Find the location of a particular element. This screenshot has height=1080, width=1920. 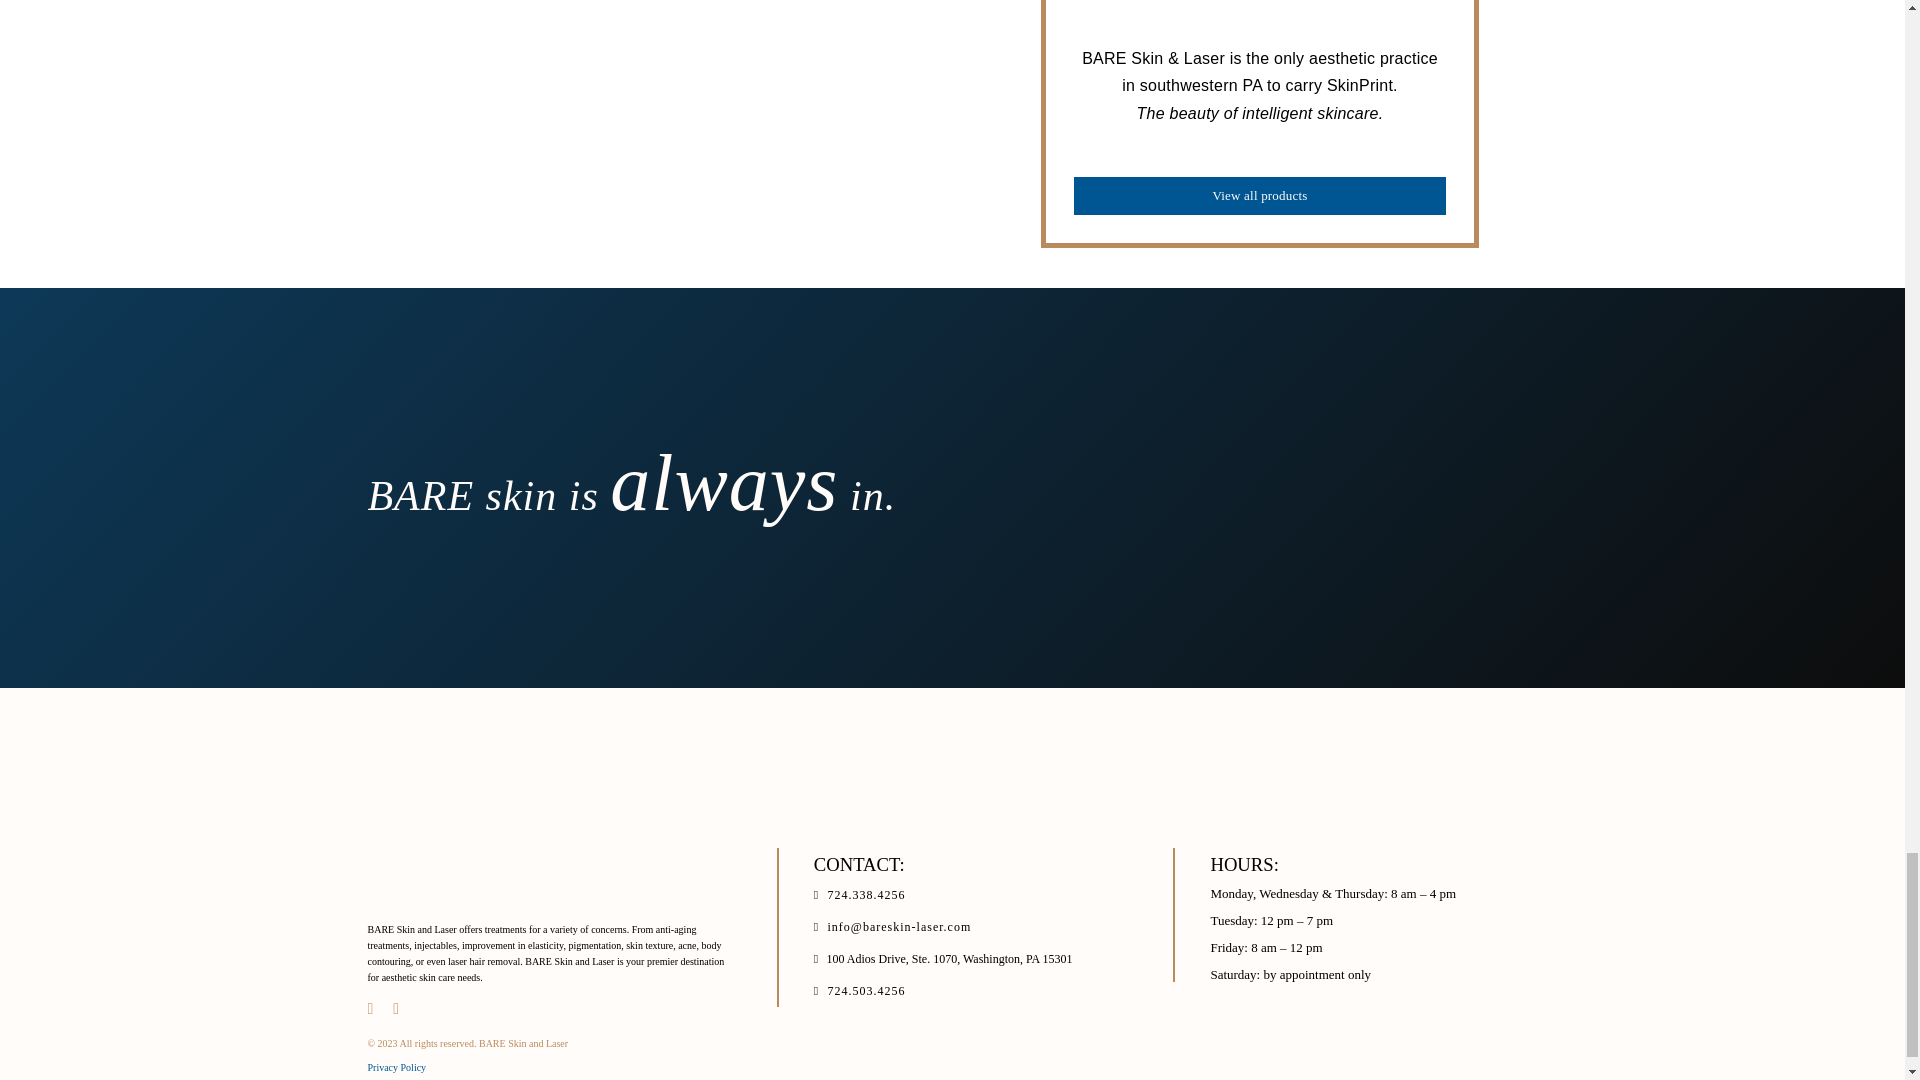

Products2 is located at coordinates (708, 110).